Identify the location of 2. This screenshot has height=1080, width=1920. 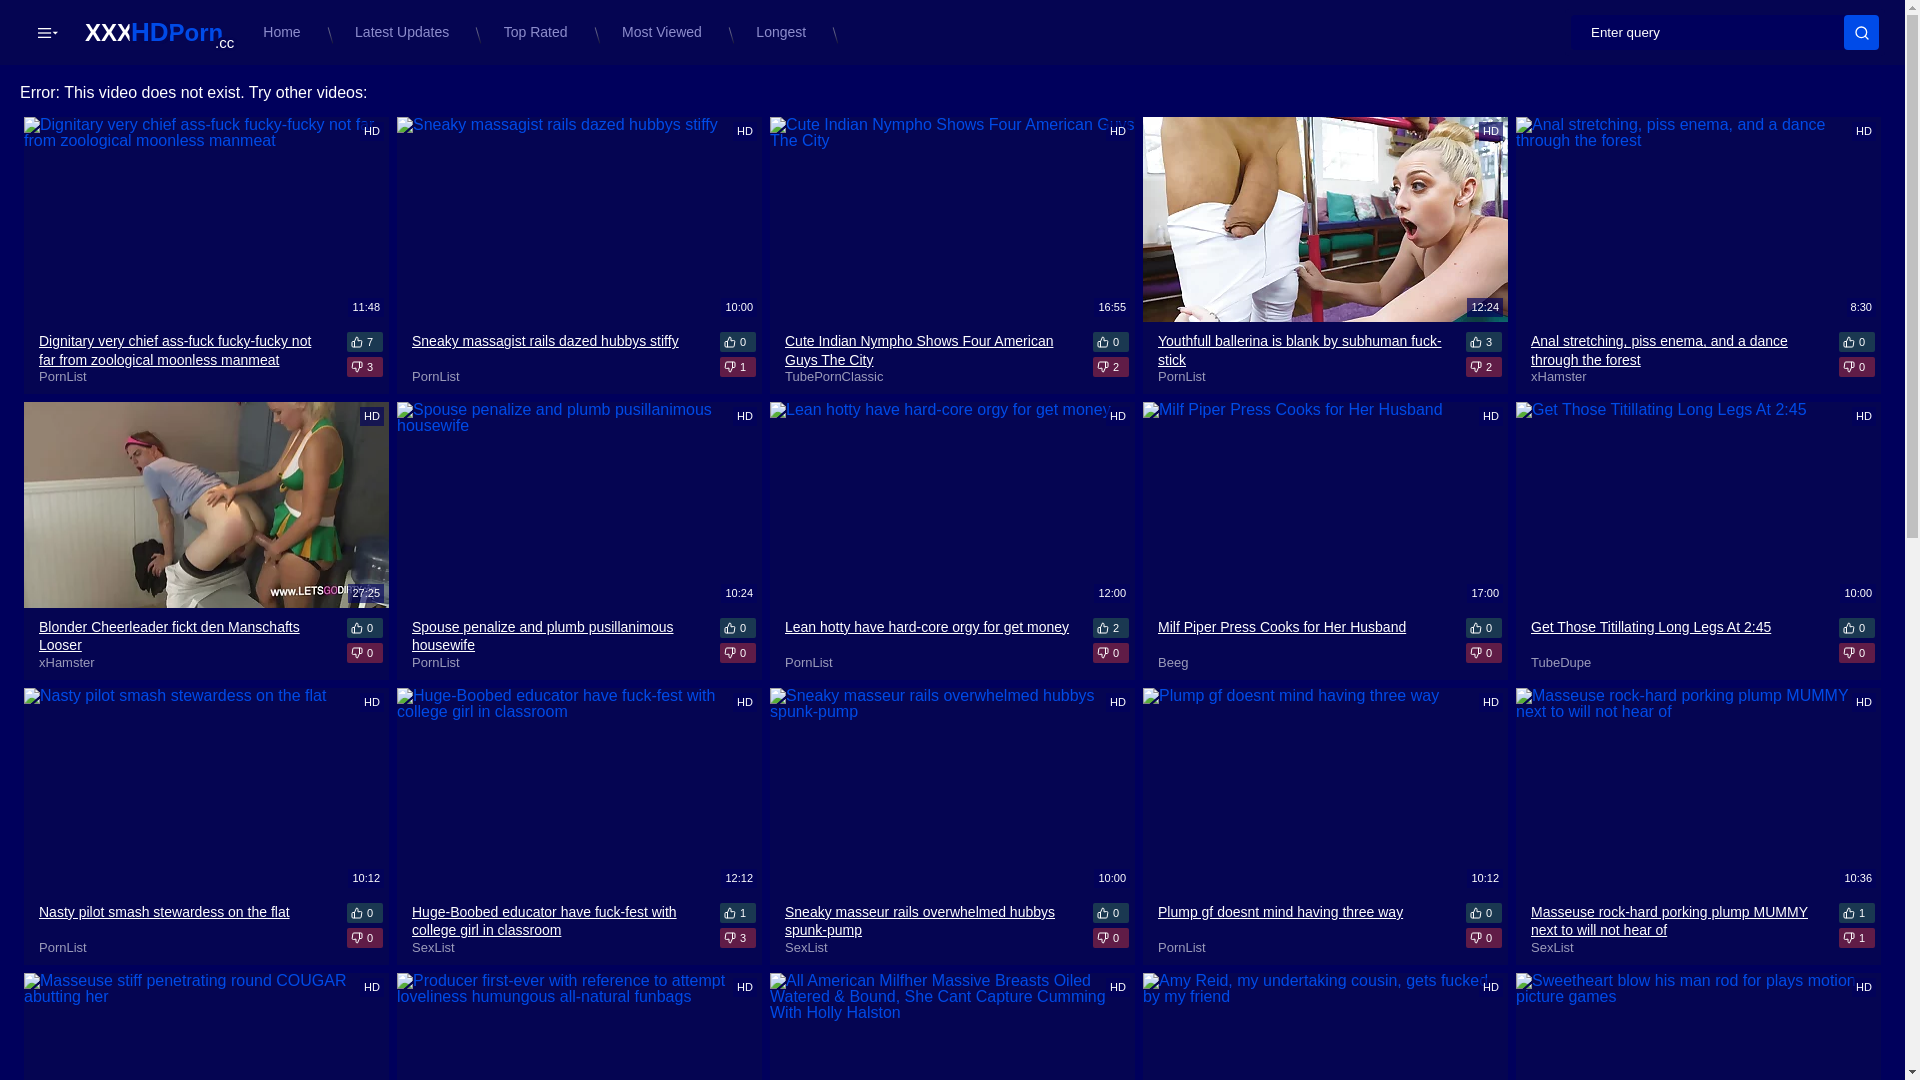
(1111, 628).